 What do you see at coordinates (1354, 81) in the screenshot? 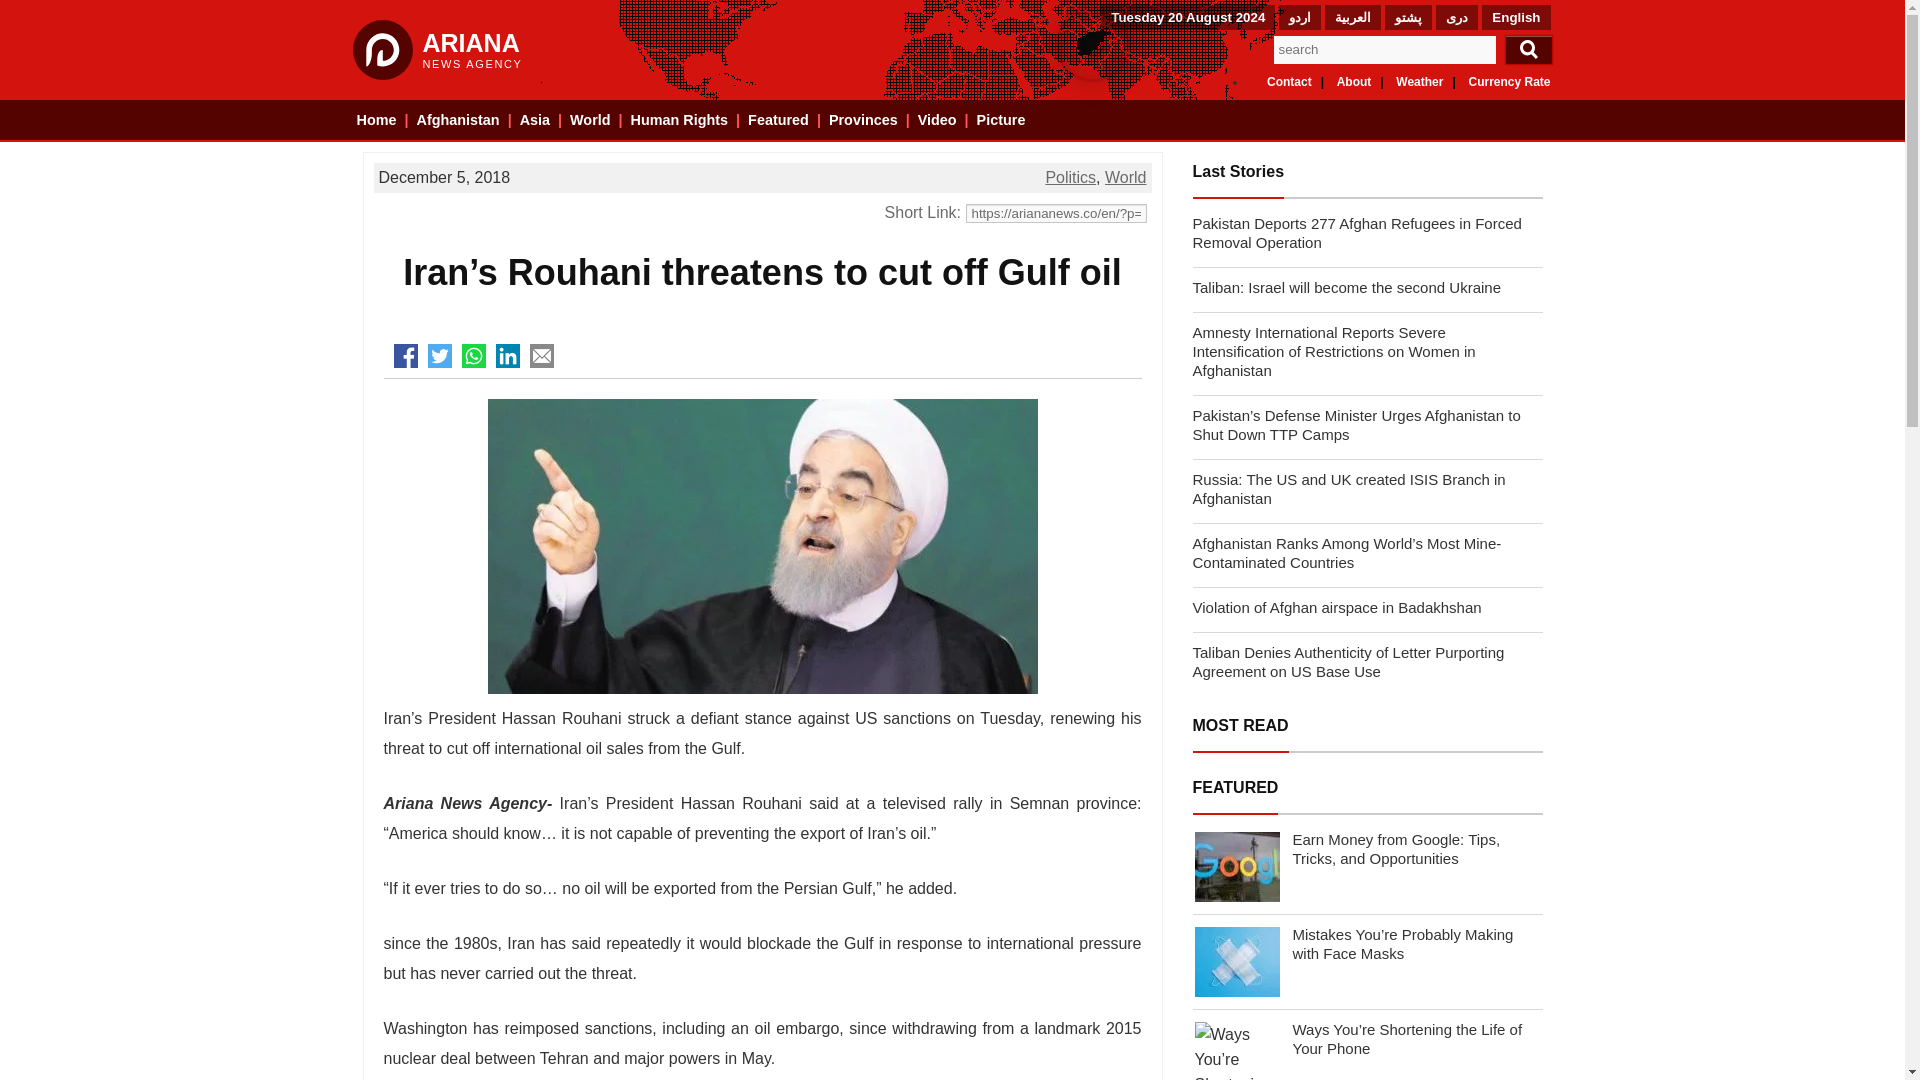
I see `About` at bounding box center [1354, 81].